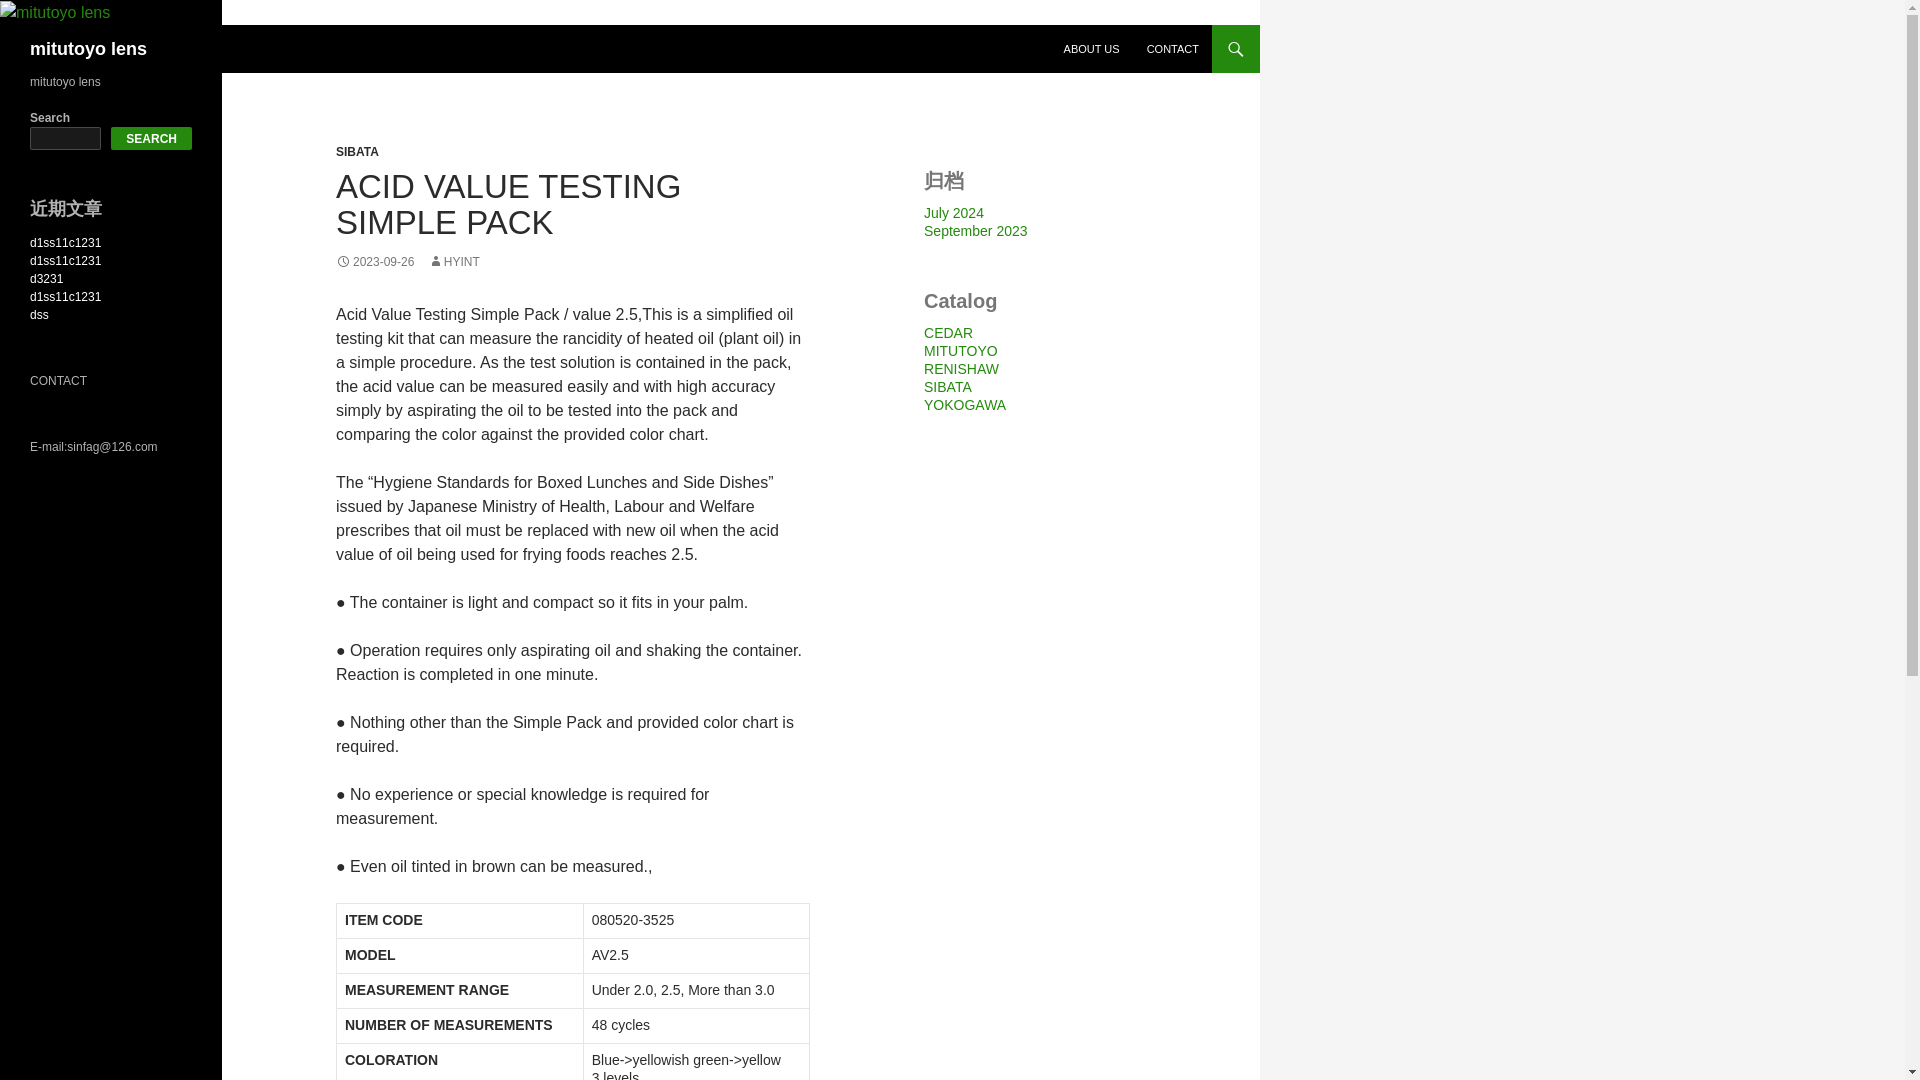 The width and height of the screenshot is (1920, 1080). Describe the element at coordinates (960, 350) in the screenshot. I see `MITUTOYO` at that location.